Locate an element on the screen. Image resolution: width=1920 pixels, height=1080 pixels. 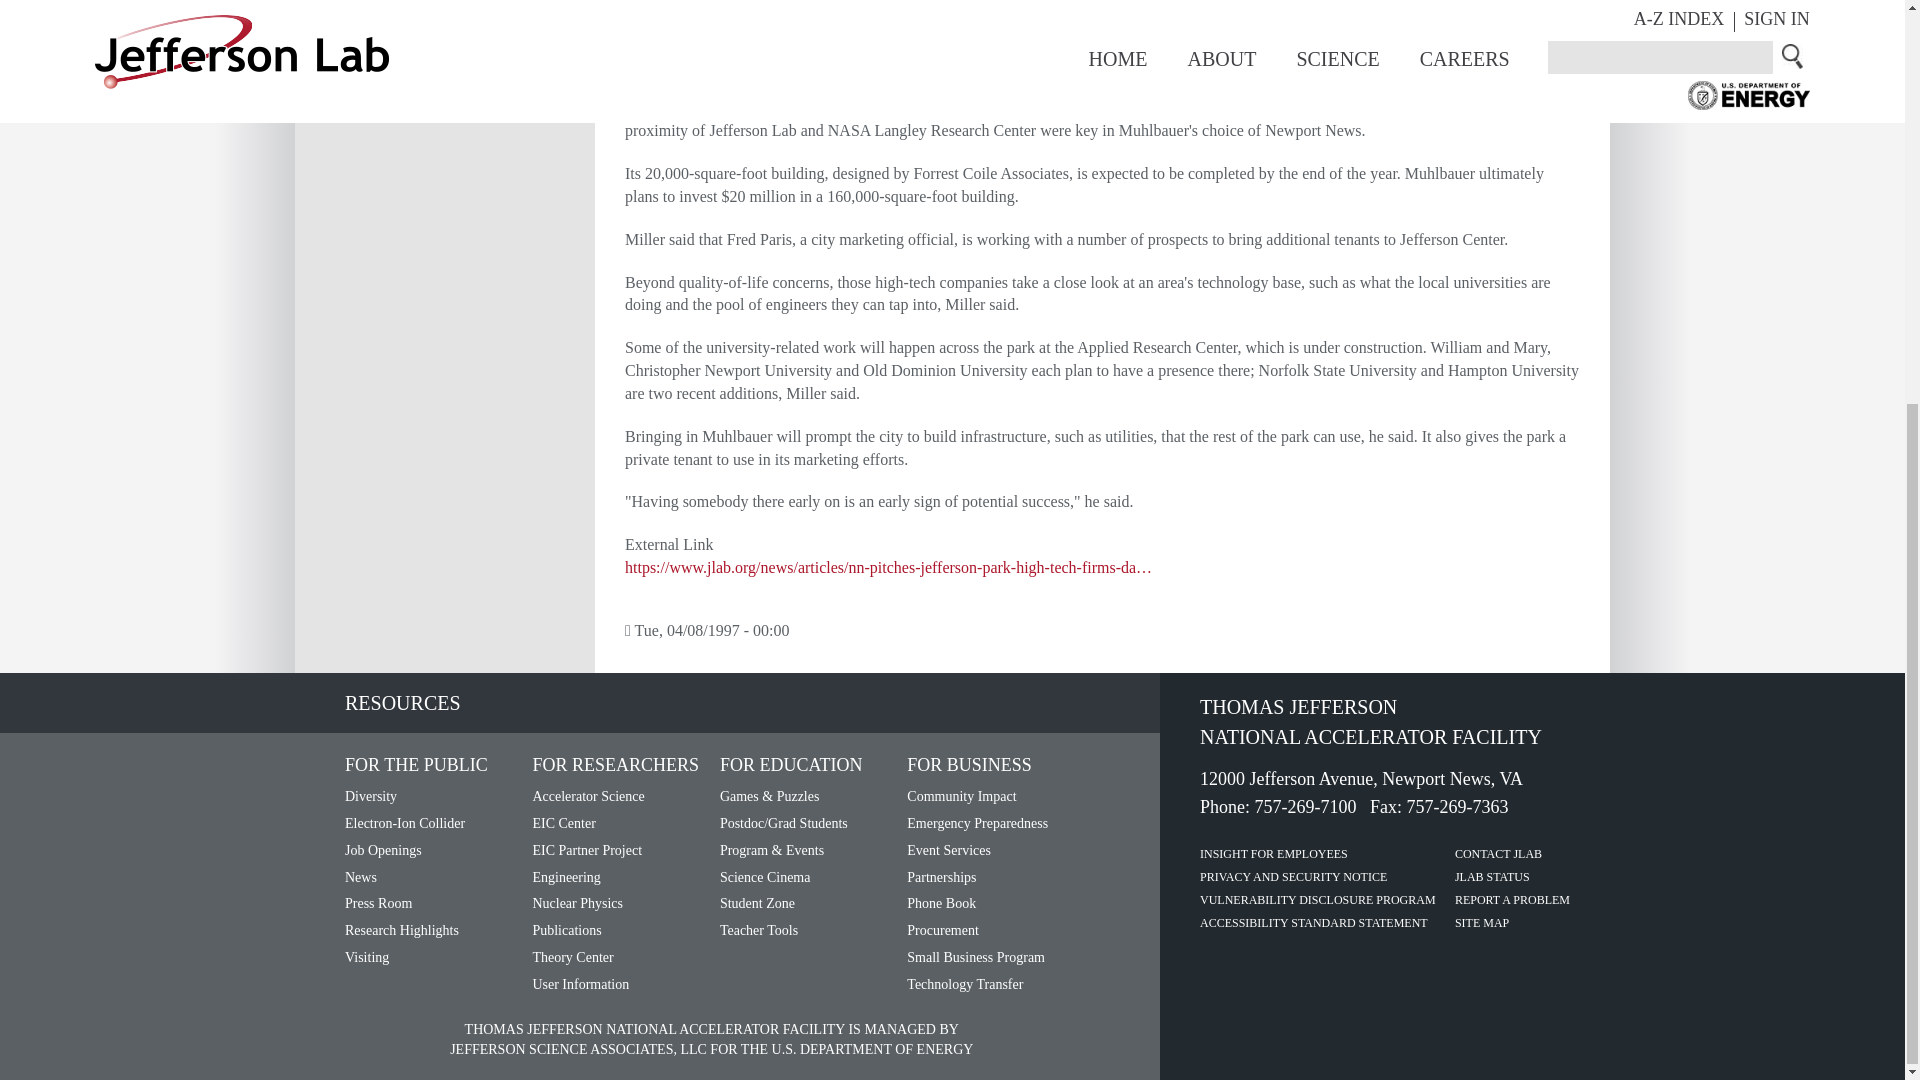
The Electron-Ion Collider Center at Jefferson Lab is located at coordinates (563, 823).